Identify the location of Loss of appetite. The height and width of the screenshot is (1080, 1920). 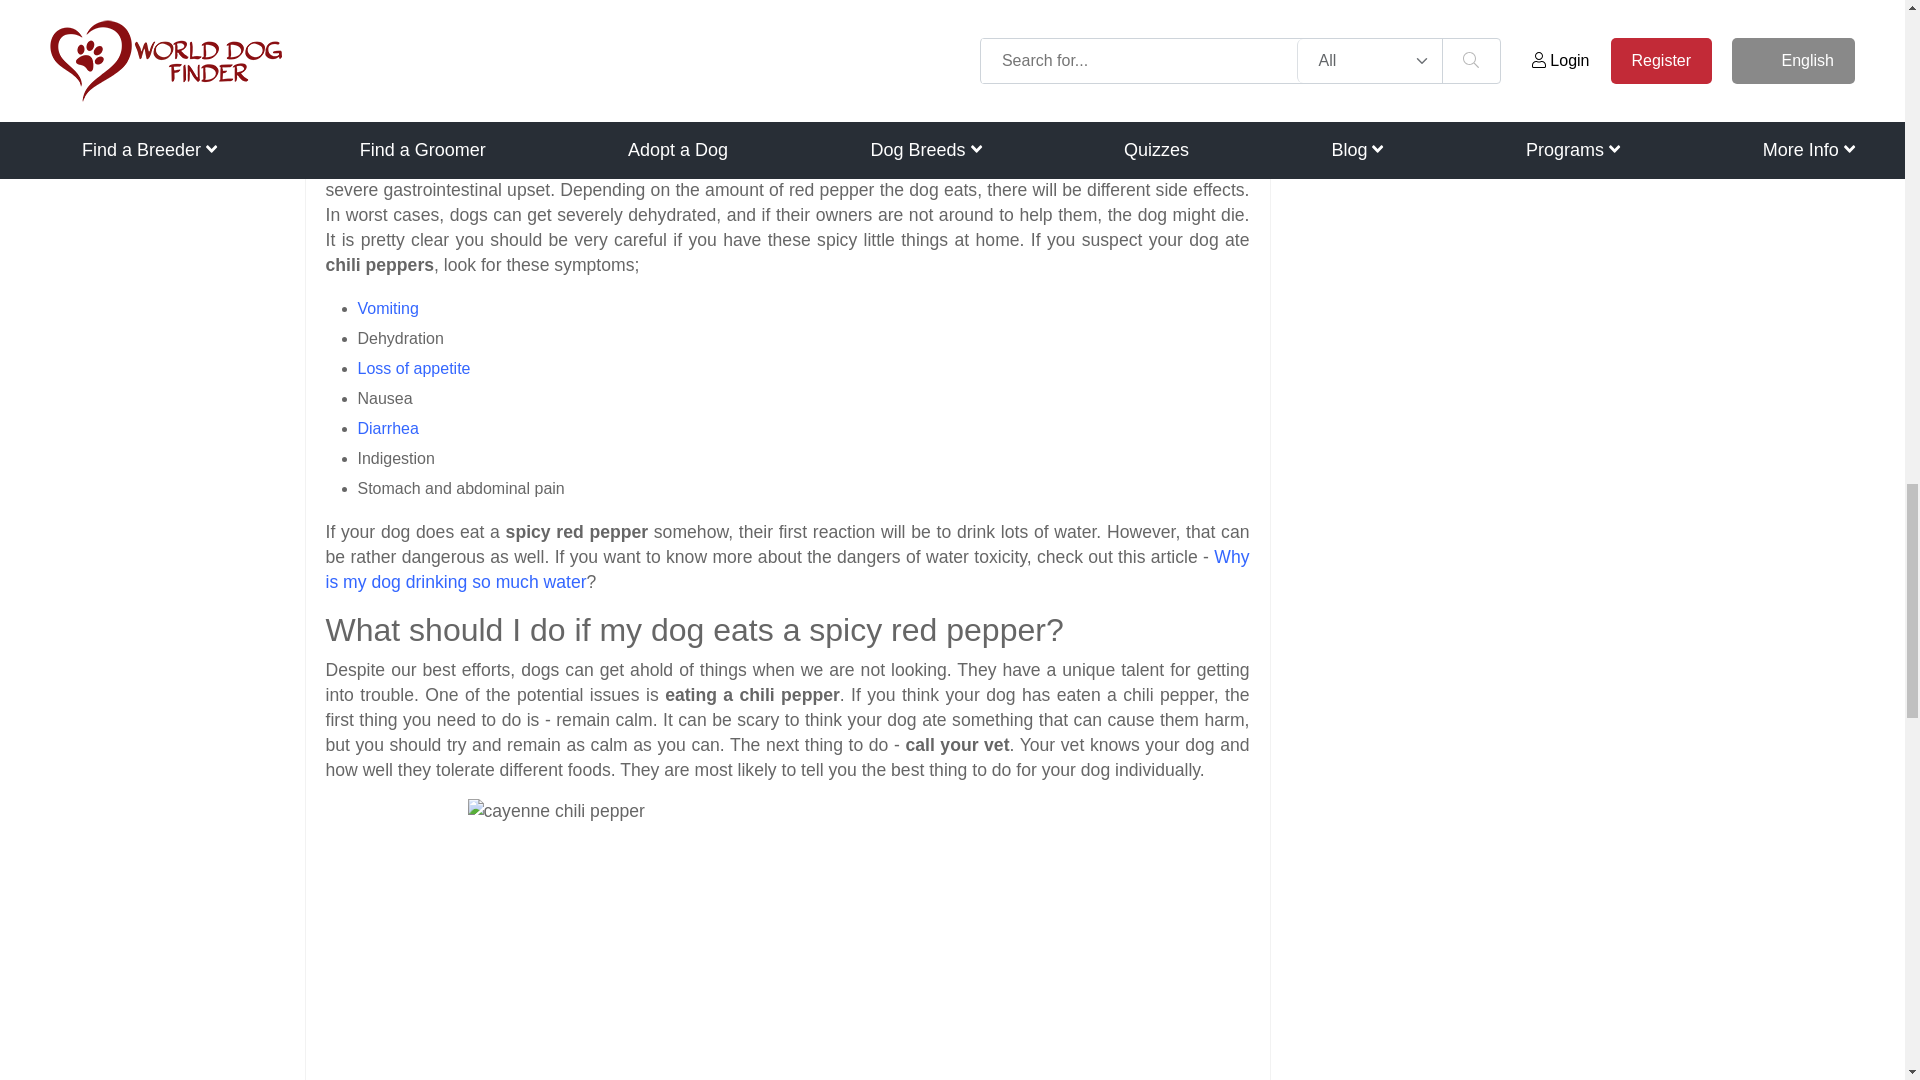
(414, 368).